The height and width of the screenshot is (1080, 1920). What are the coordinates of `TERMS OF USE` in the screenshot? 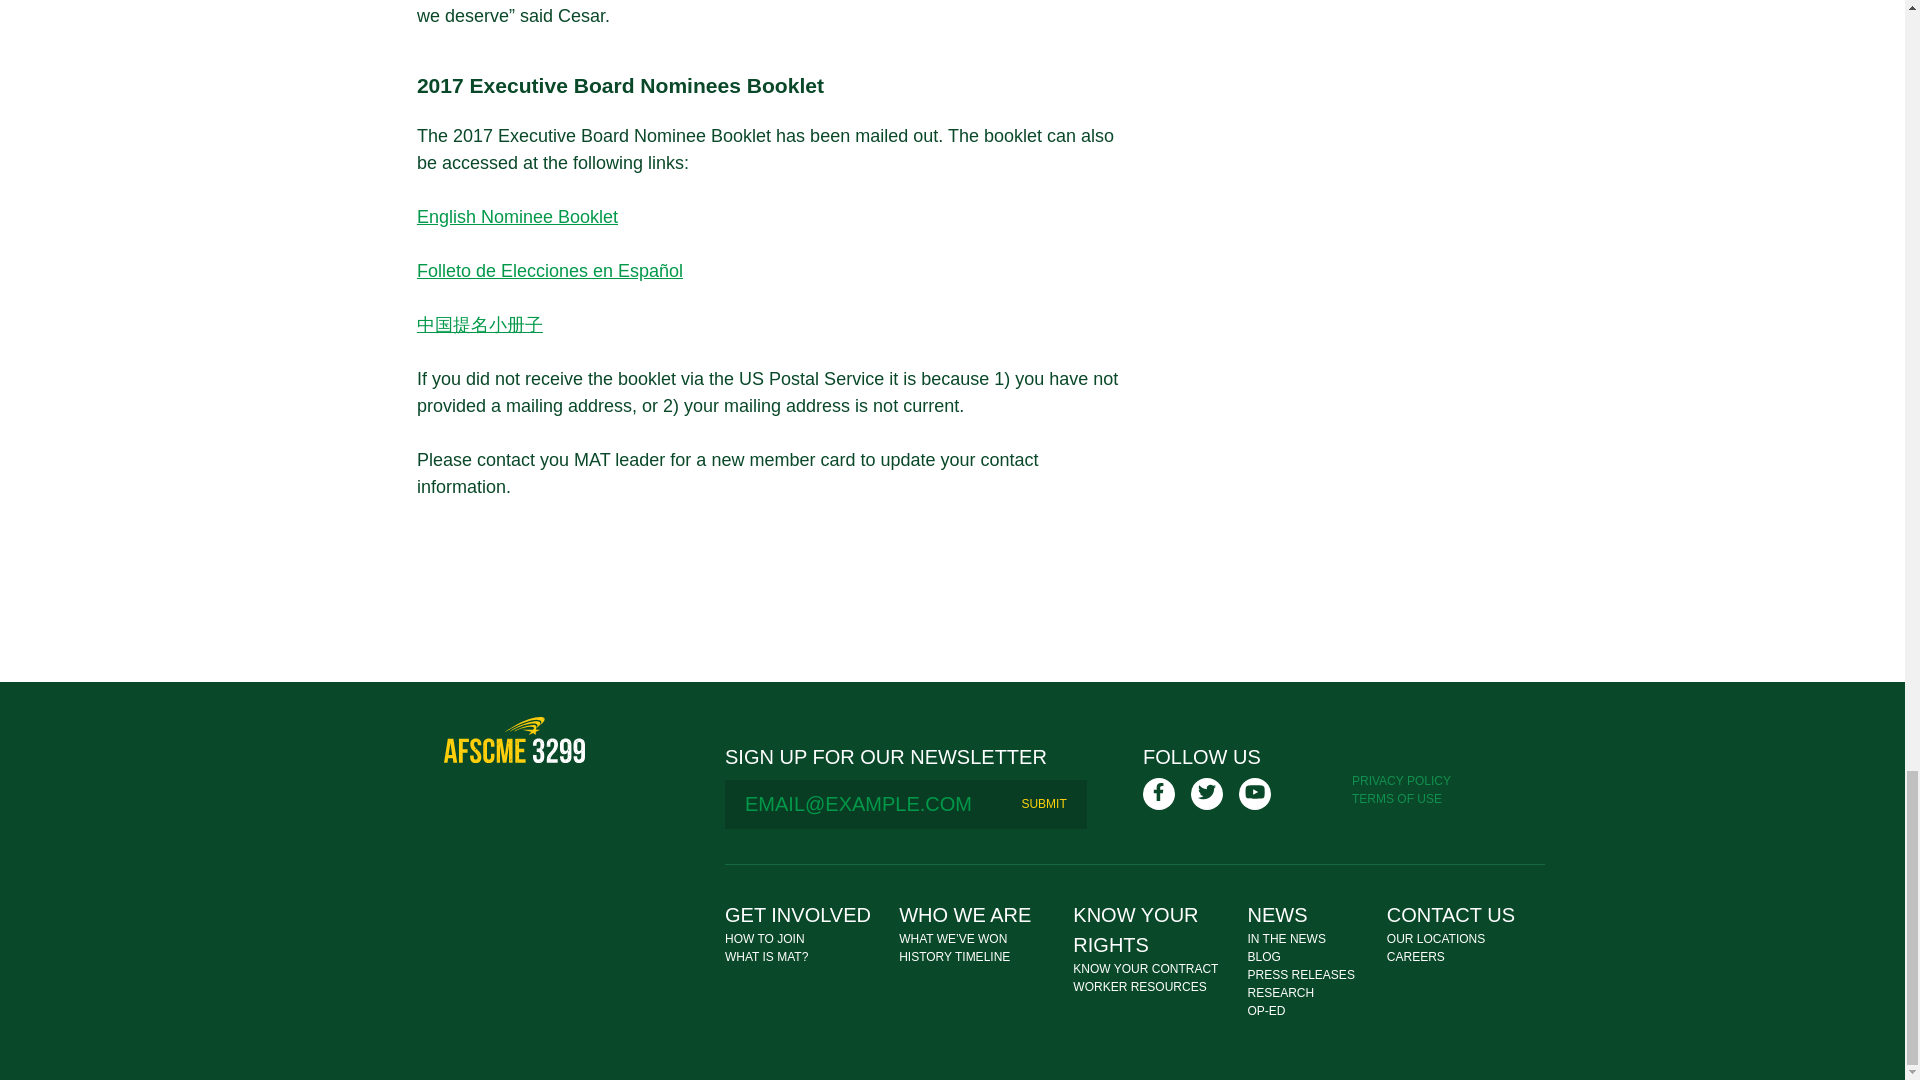 It's located at (1396, 798).